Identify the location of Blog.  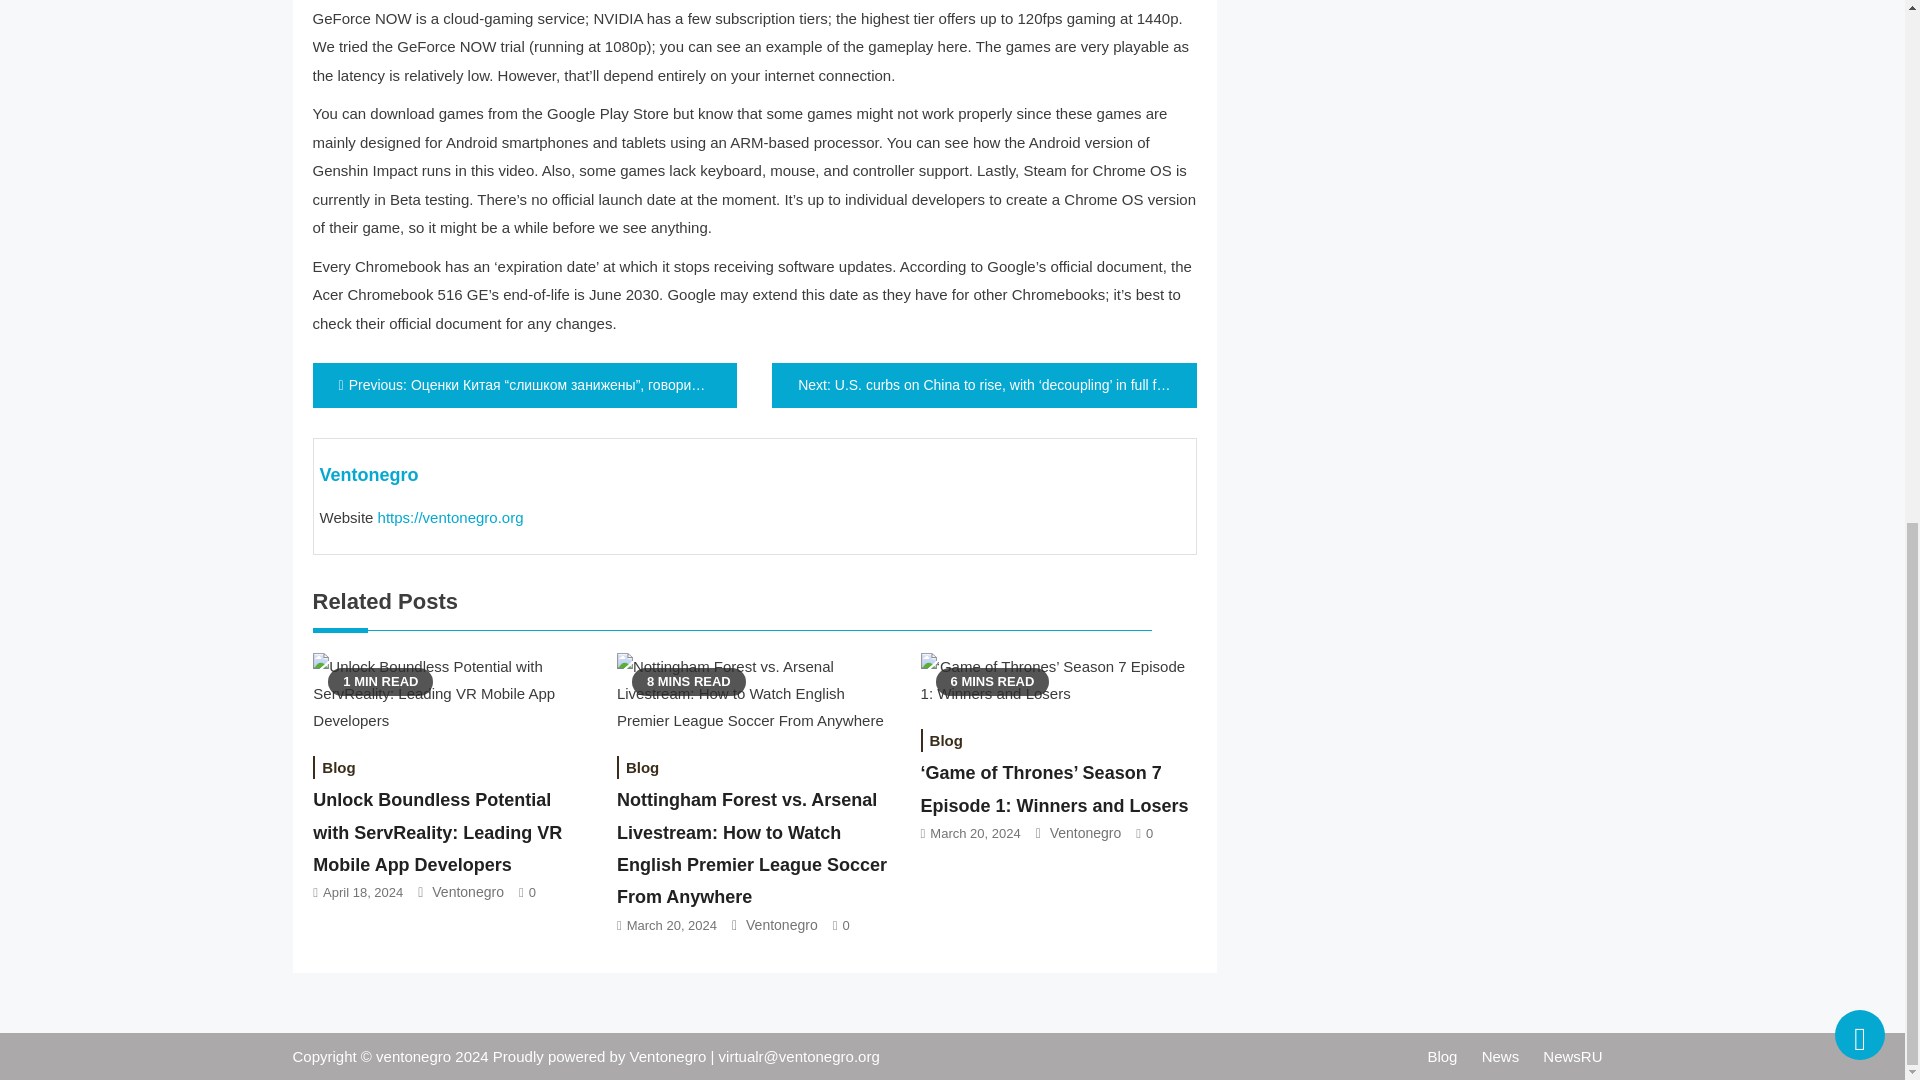
(338, 767).